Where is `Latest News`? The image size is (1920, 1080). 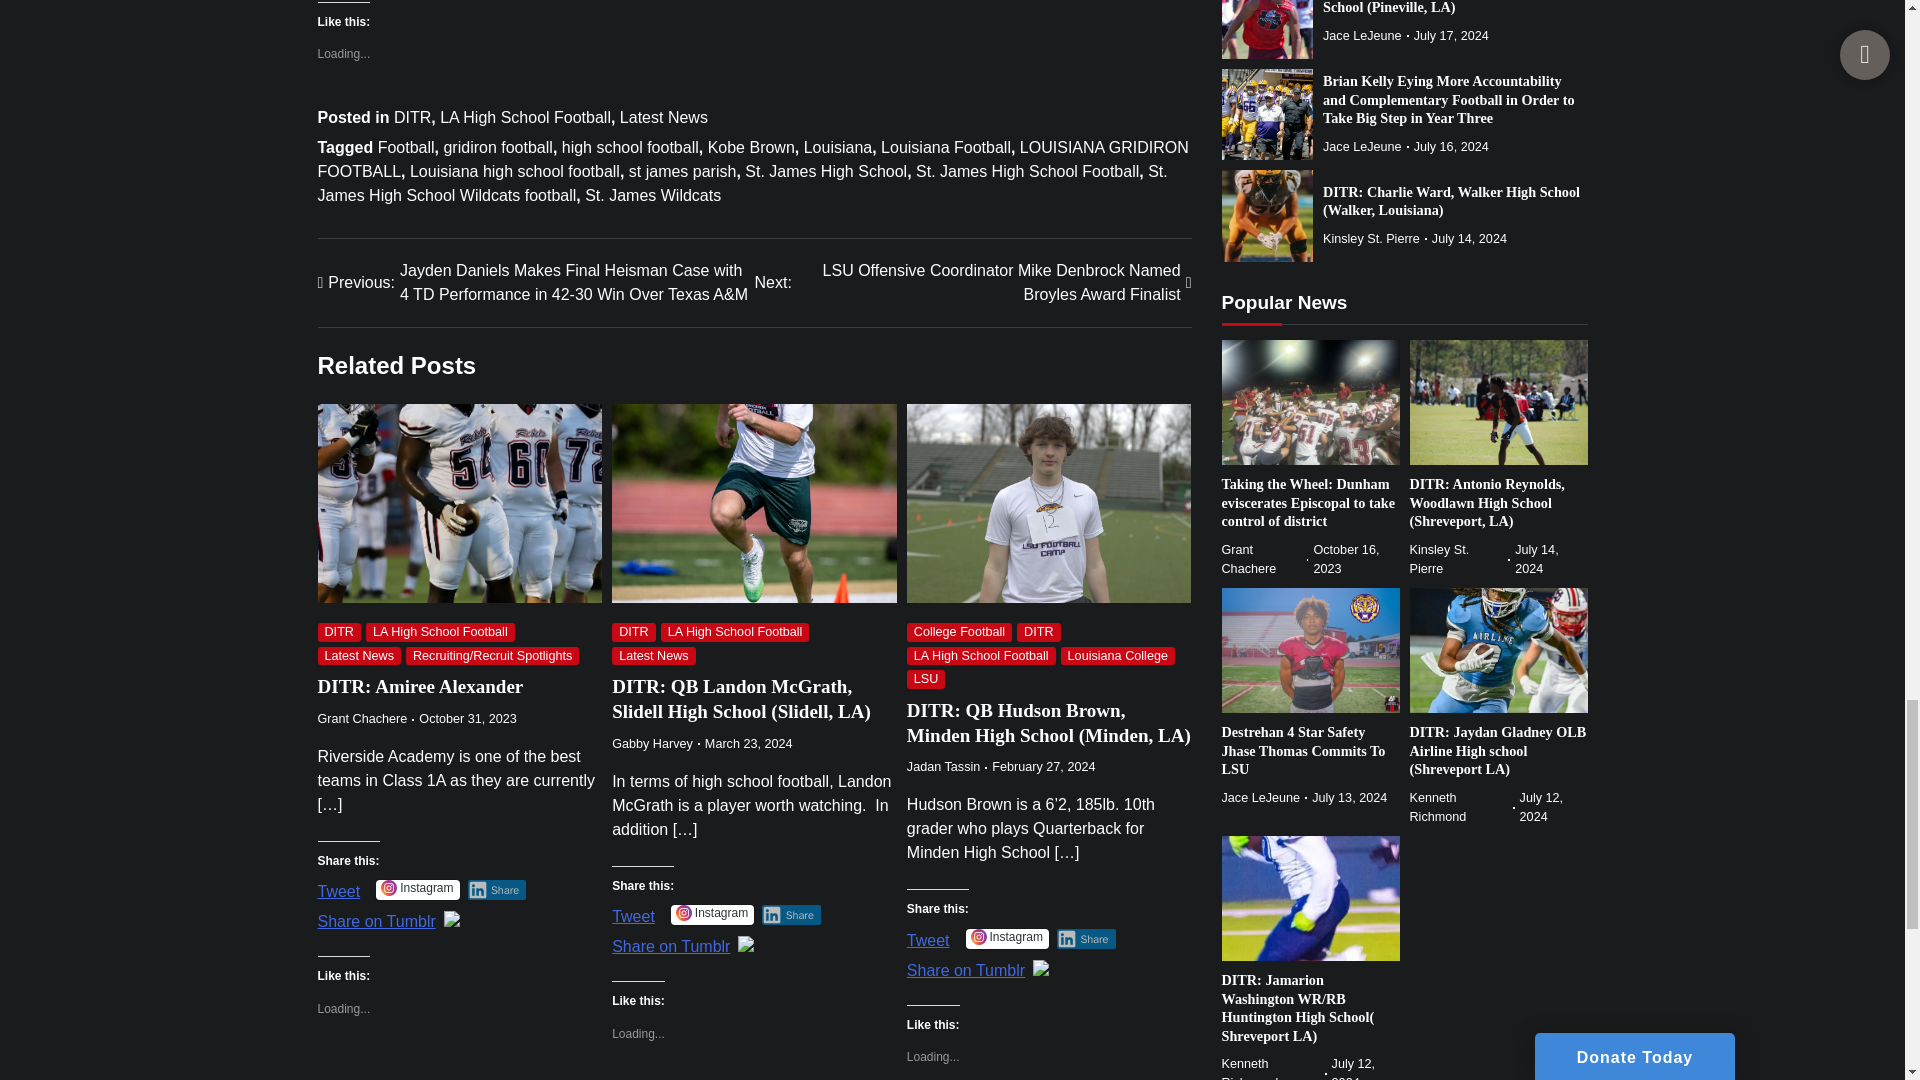 Latest News is located at coordinates (664, 118).